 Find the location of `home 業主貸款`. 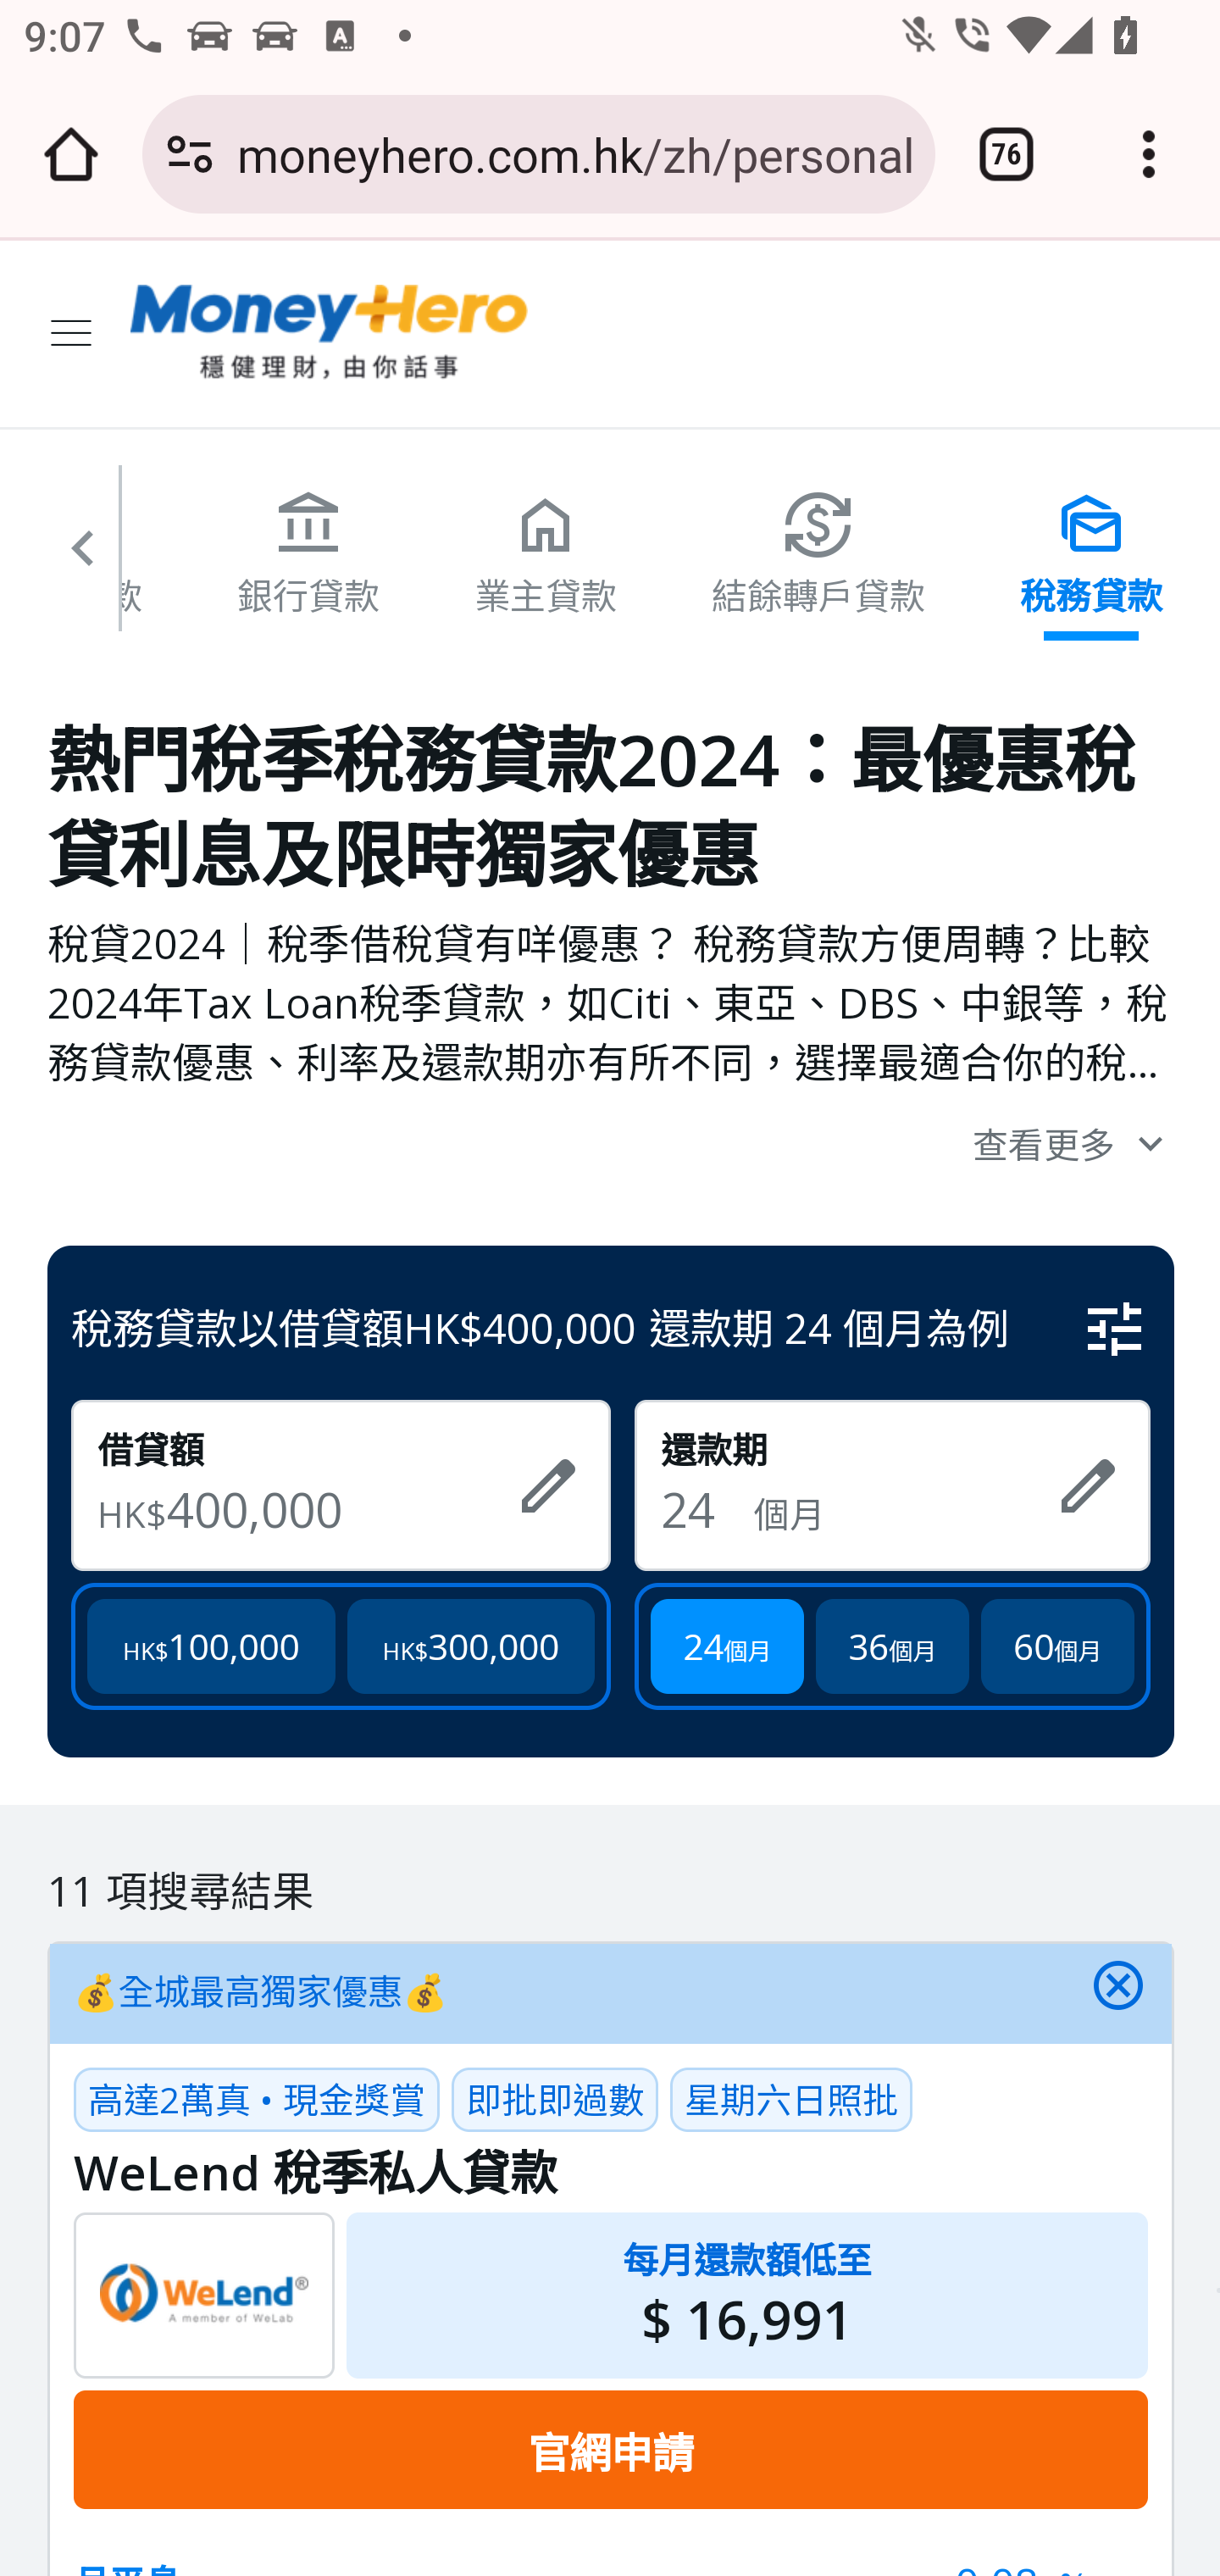

home 業主貸款 is located at coordinates (547, 552).